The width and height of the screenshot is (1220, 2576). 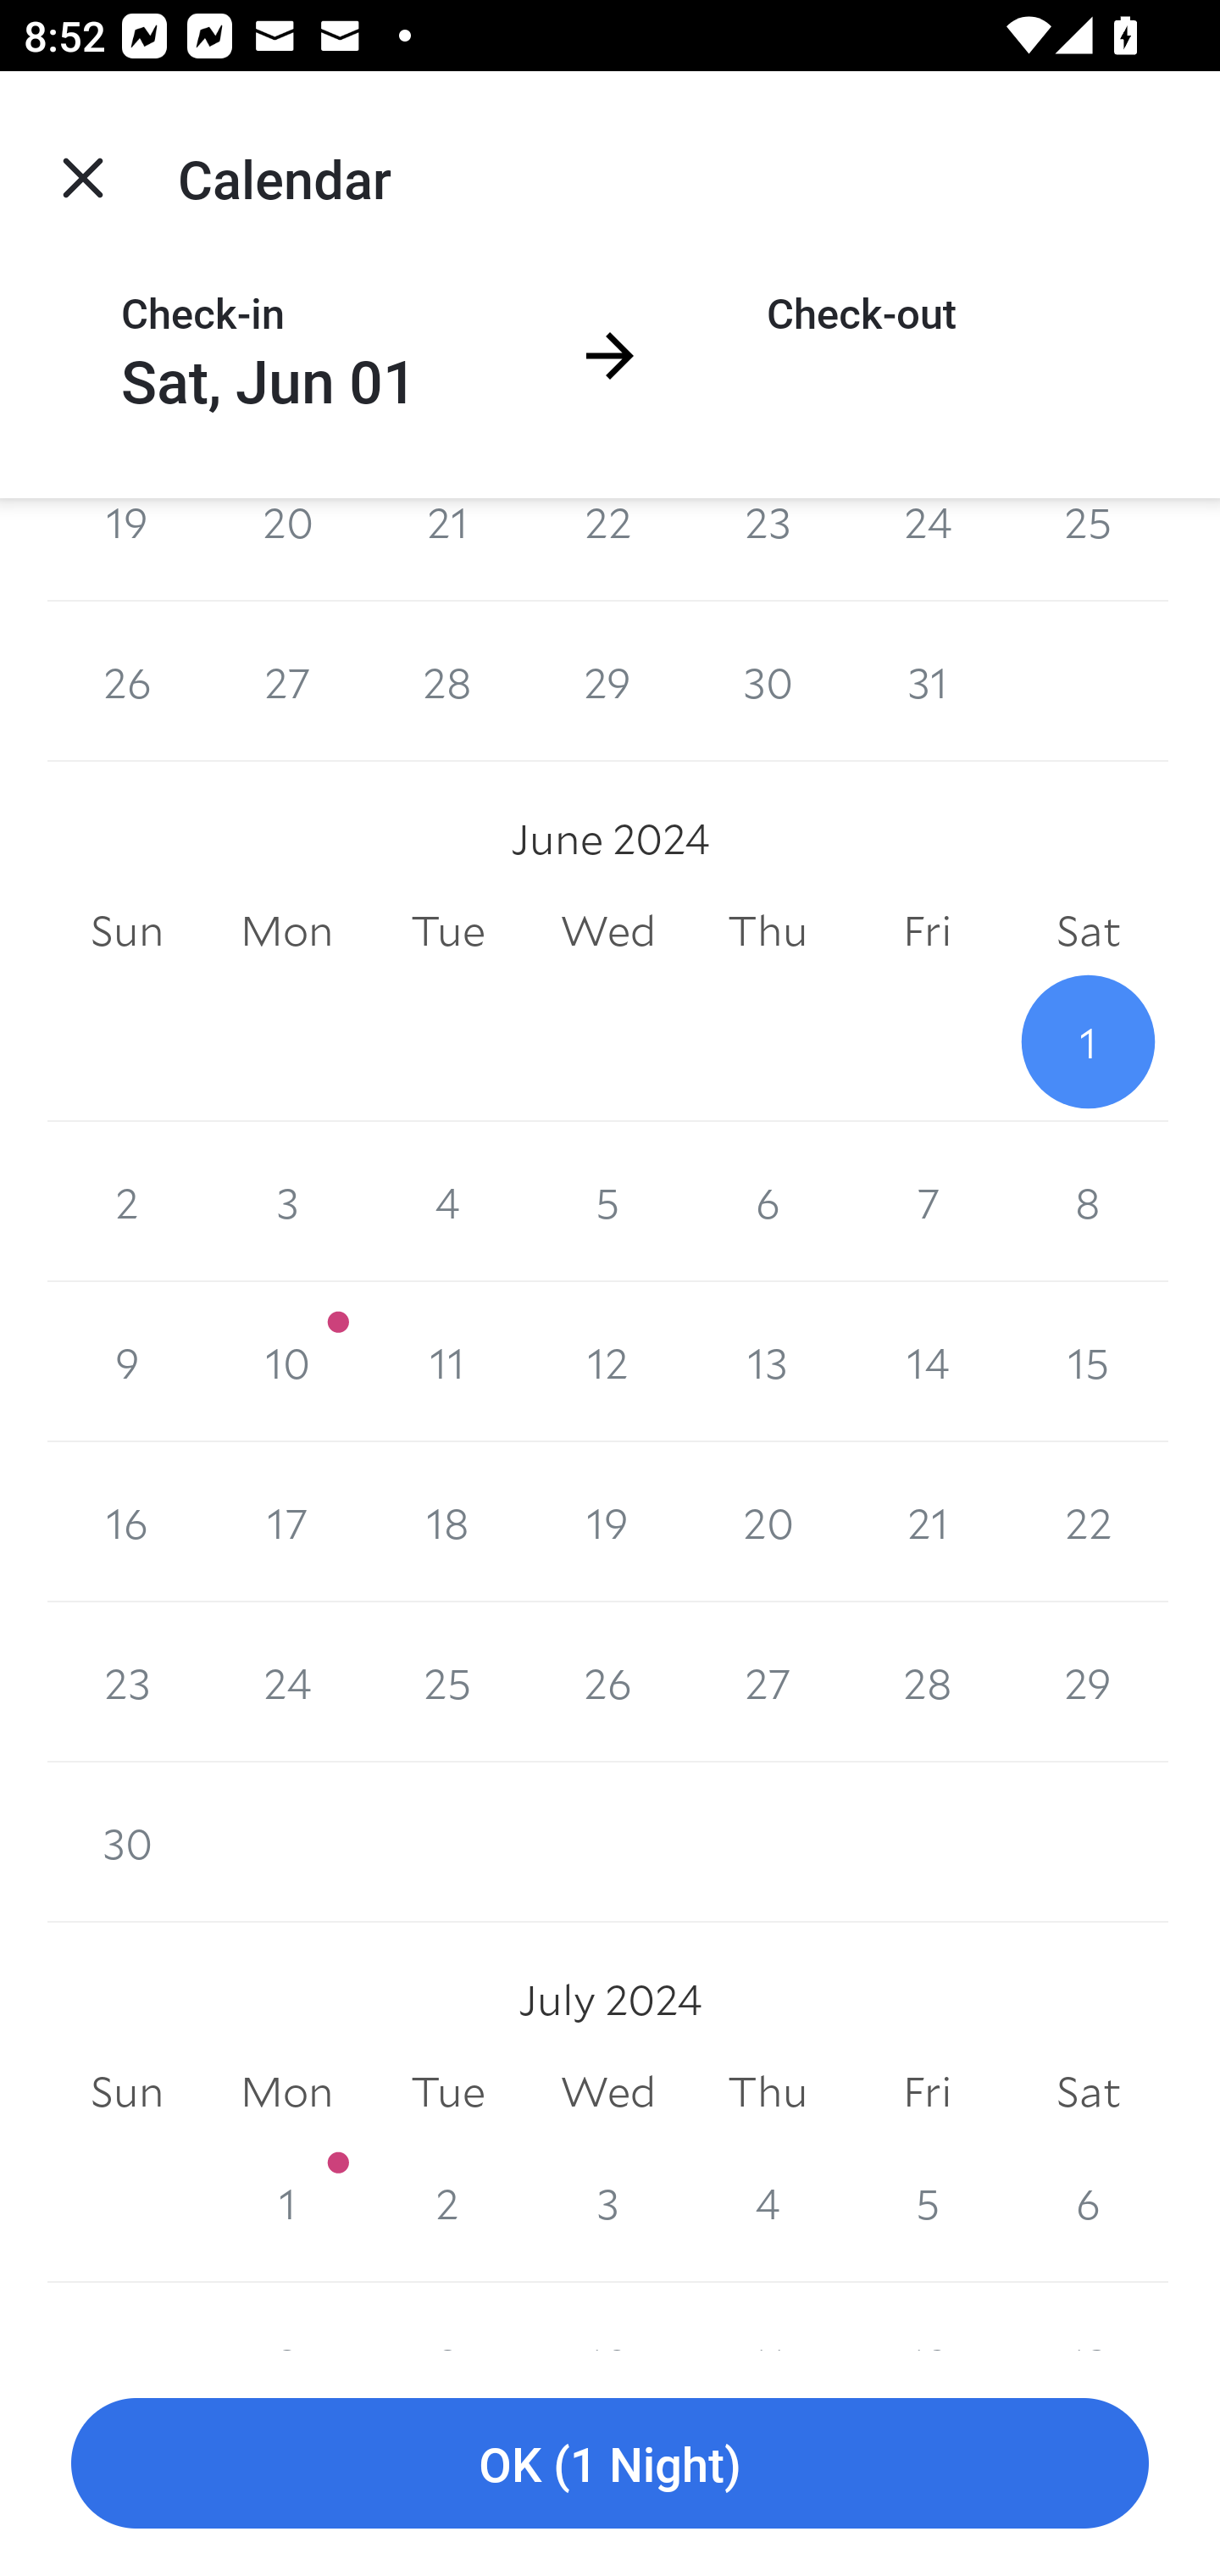 What do you see at coordinates (608, 1681) in the screenshot?
I see `26 26 June 2024` at bounding box center [608, 1681].